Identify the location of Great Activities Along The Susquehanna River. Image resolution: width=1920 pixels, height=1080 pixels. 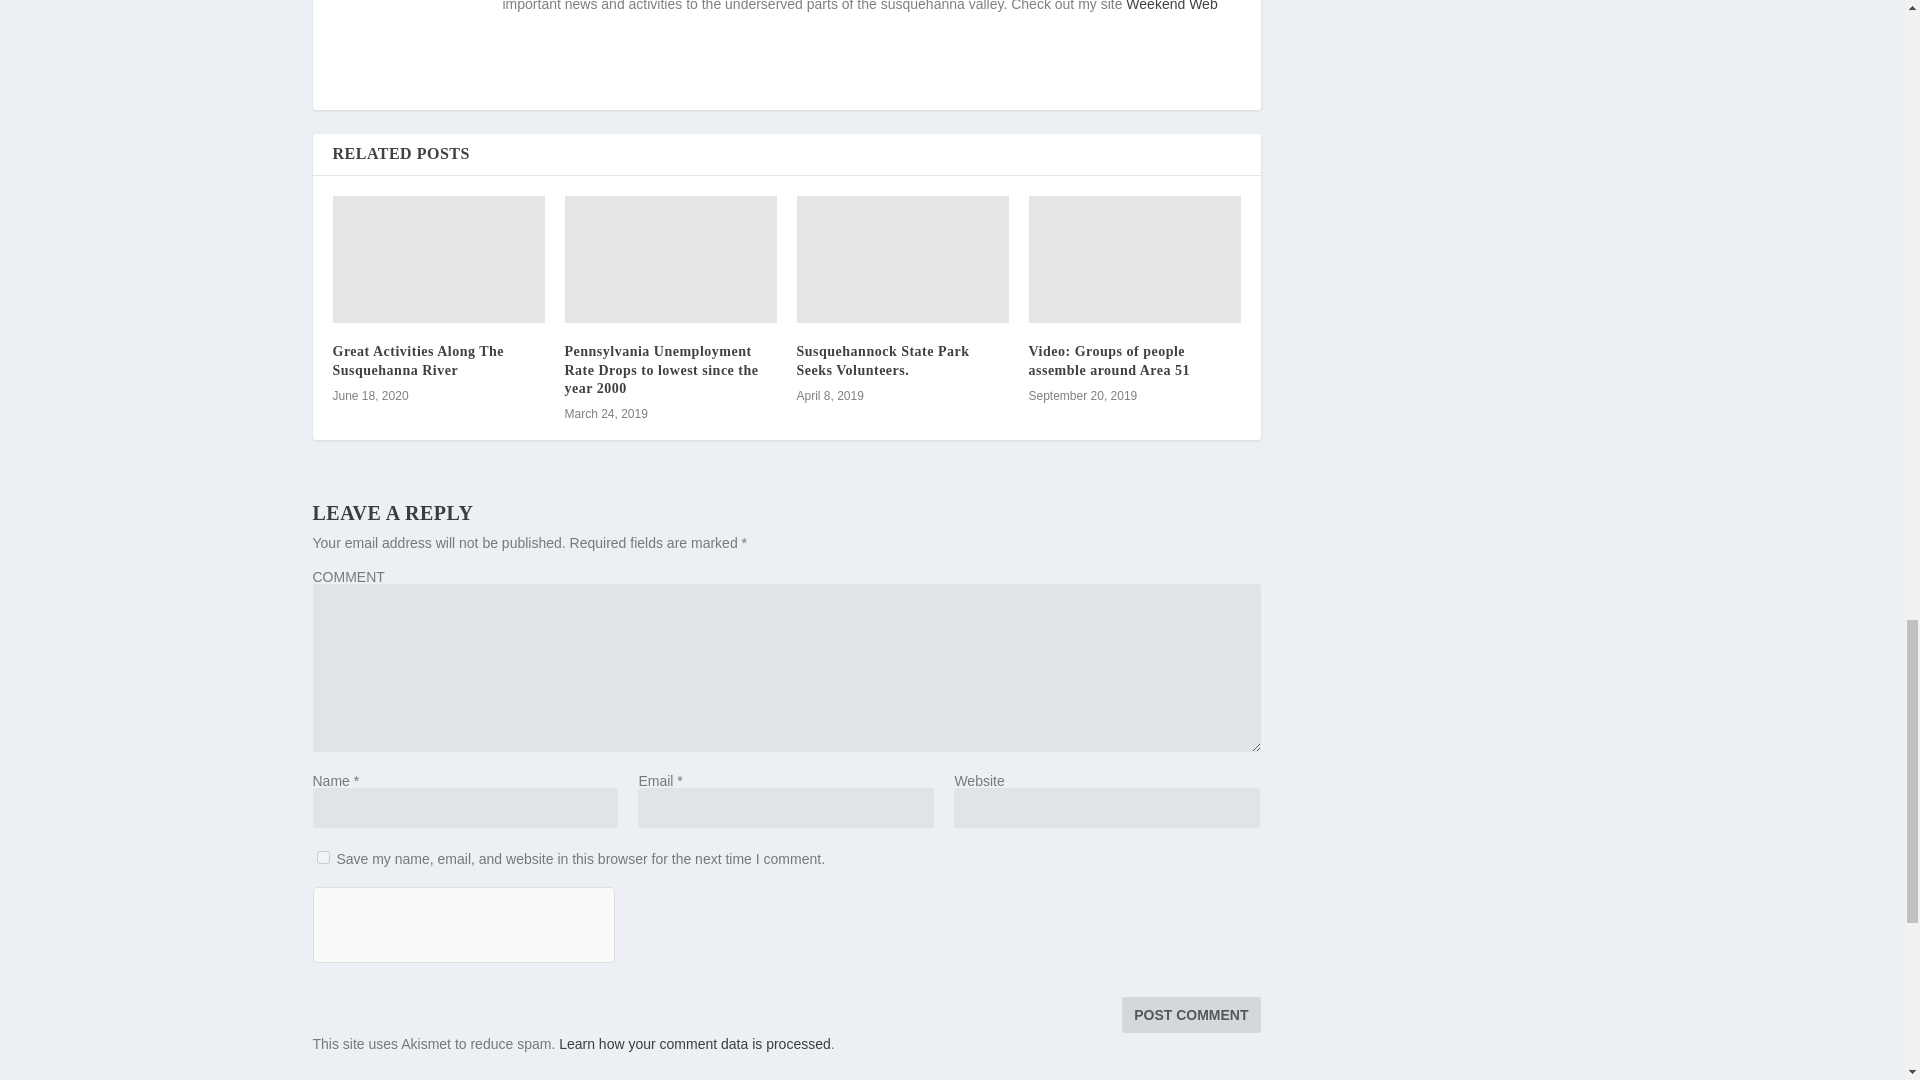
(418, 360).